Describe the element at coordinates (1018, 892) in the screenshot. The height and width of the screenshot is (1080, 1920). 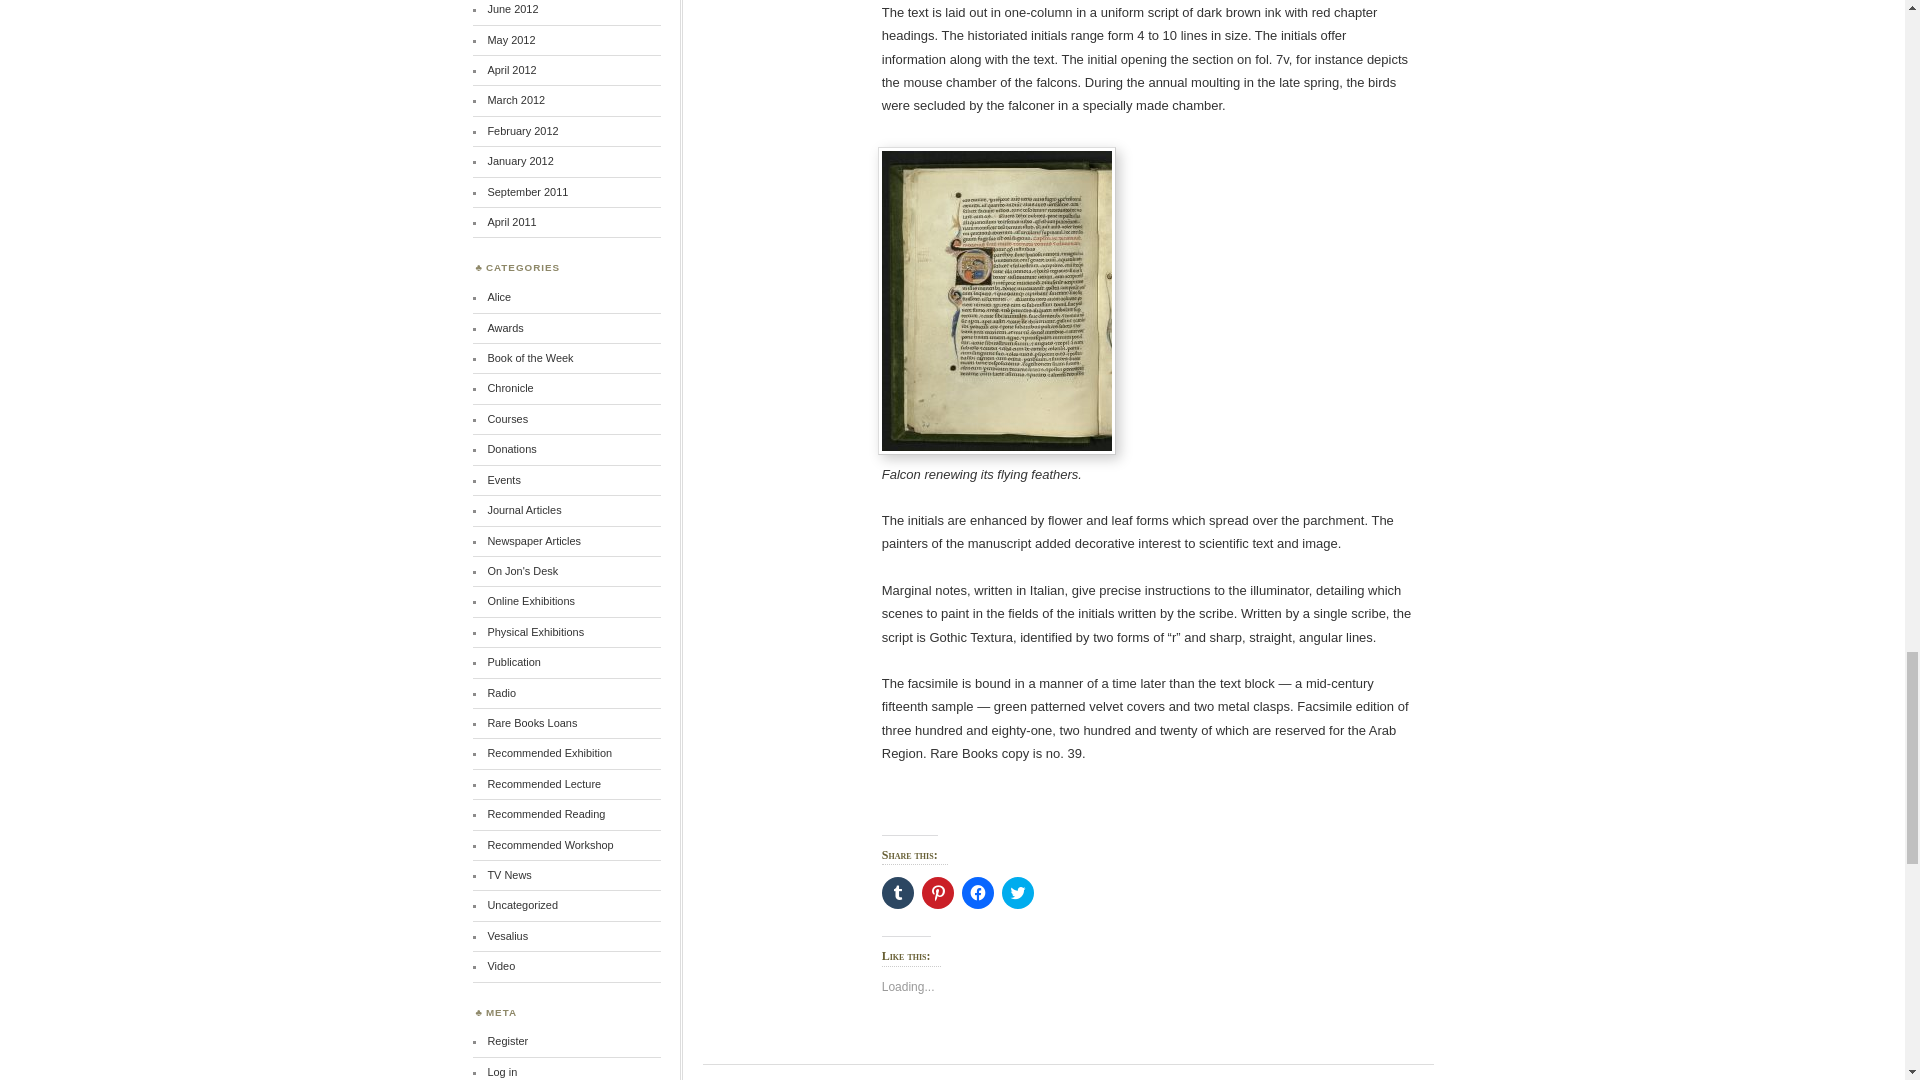
I see `Click to share on Twitter` at that location.